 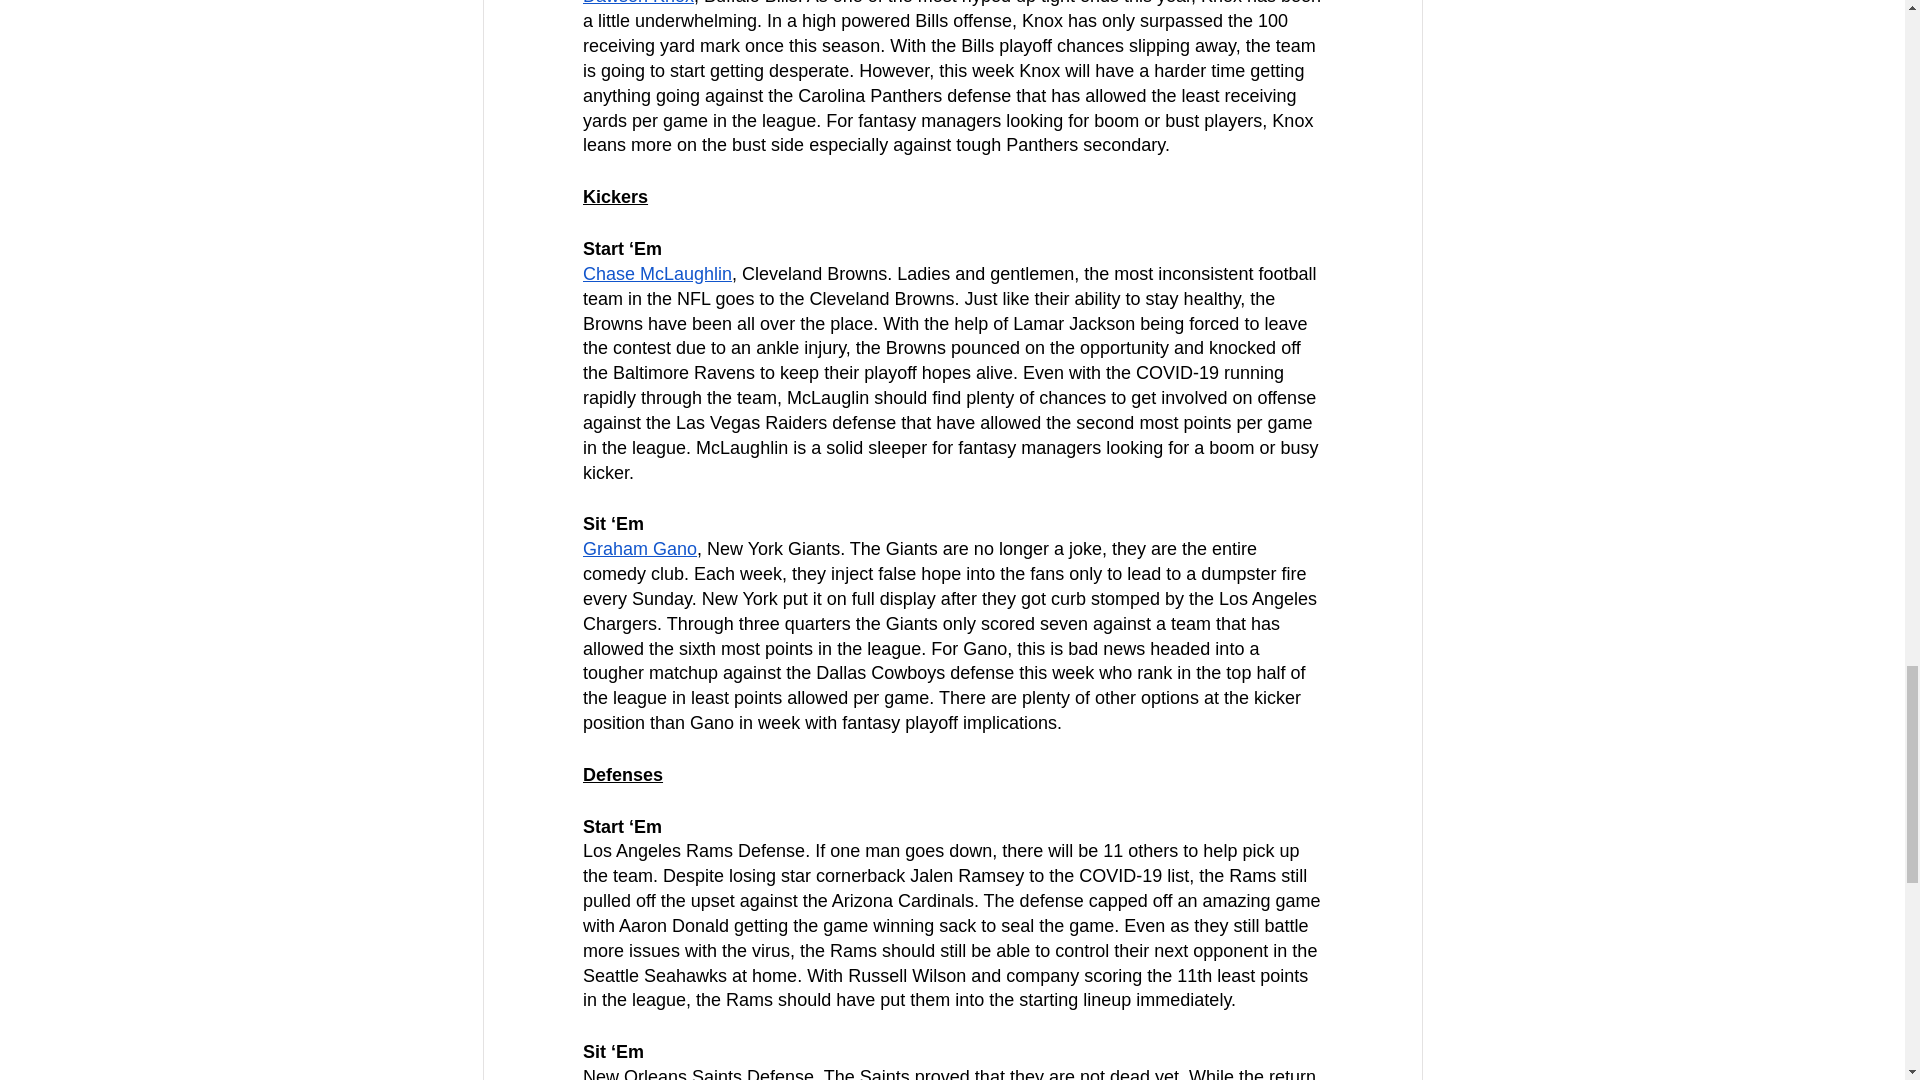 I want to click on Dawson Knox, so click(x=637, y=3).